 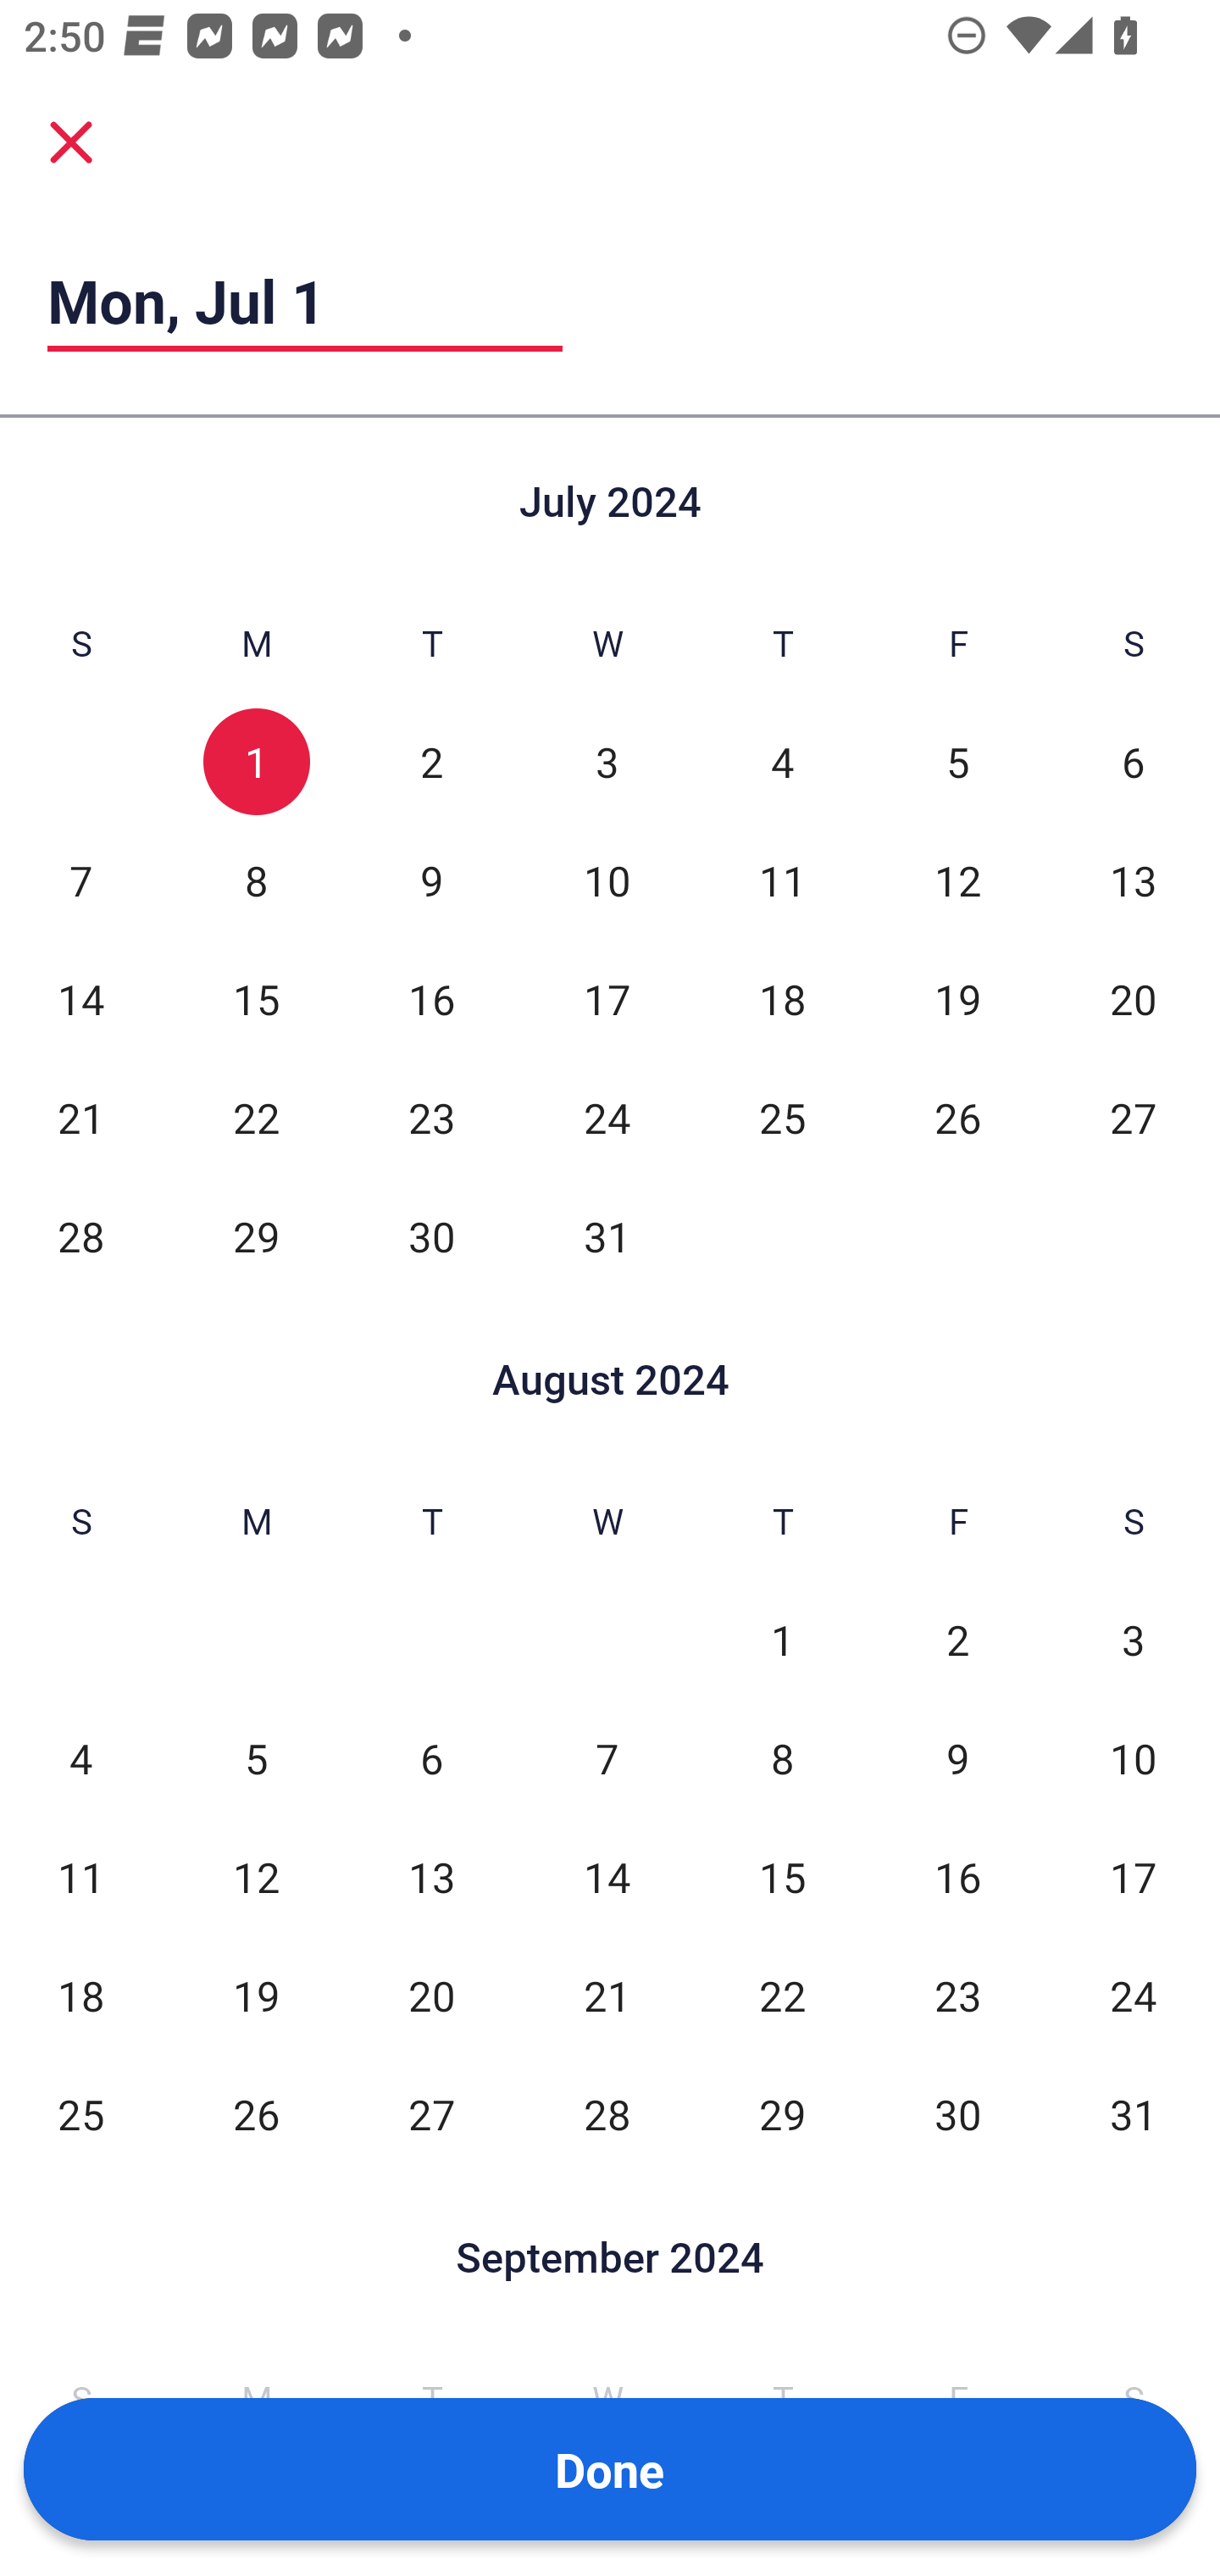 What do you see at coordinates (782, 880) in the screenshot?
I see `11 Thu, Jul 11, Not Selected` at bounding box center [782, 880].